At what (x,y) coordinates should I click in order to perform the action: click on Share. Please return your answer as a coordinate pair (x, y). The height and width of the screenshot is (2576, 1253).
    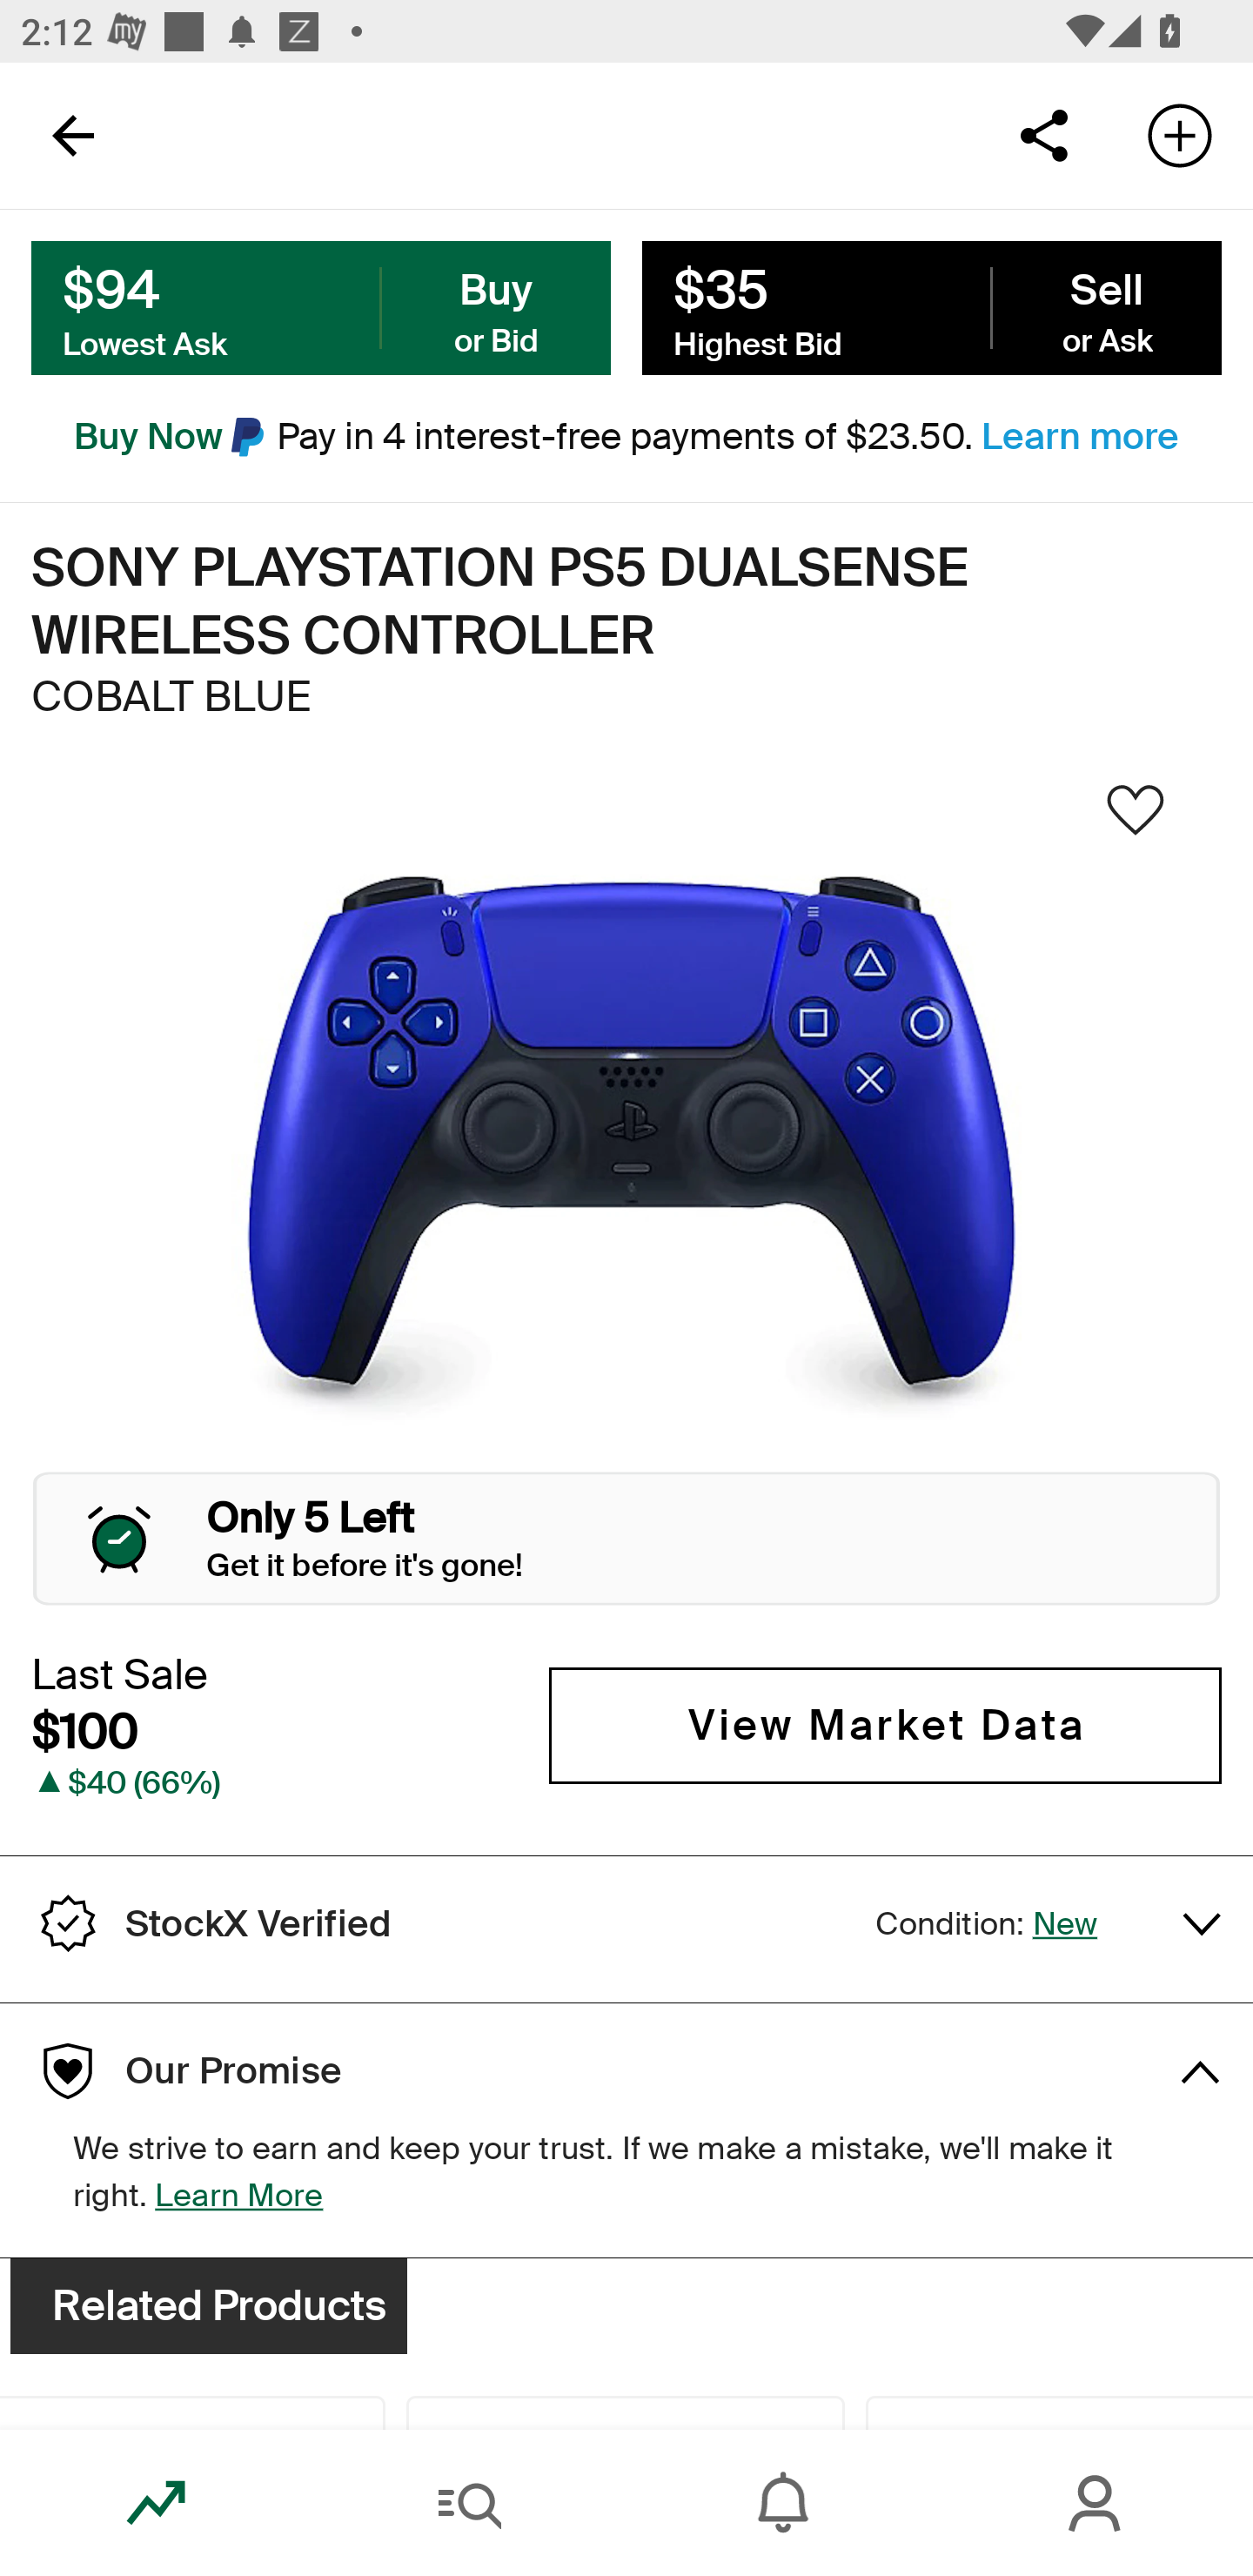
    Looking at the image, I should click on (1043, 134).